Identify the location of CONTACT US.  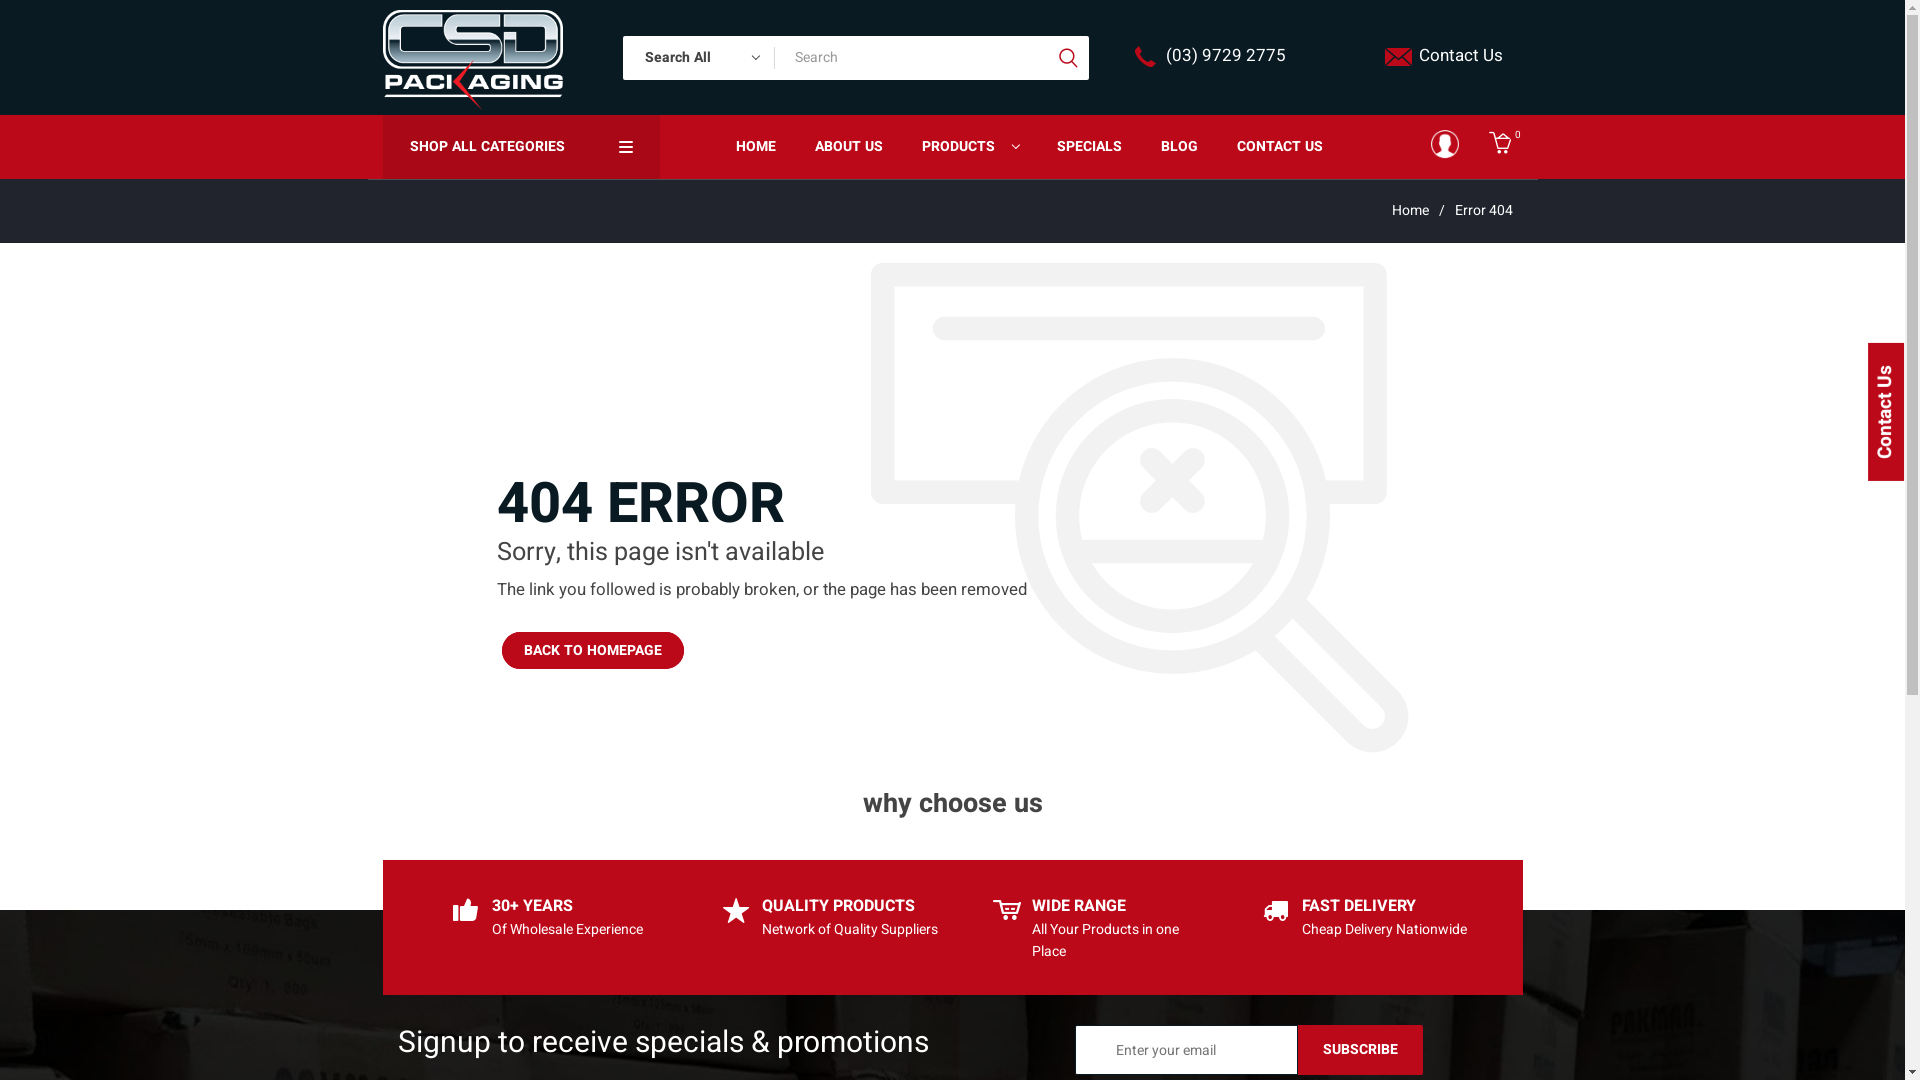
(1280, 146).